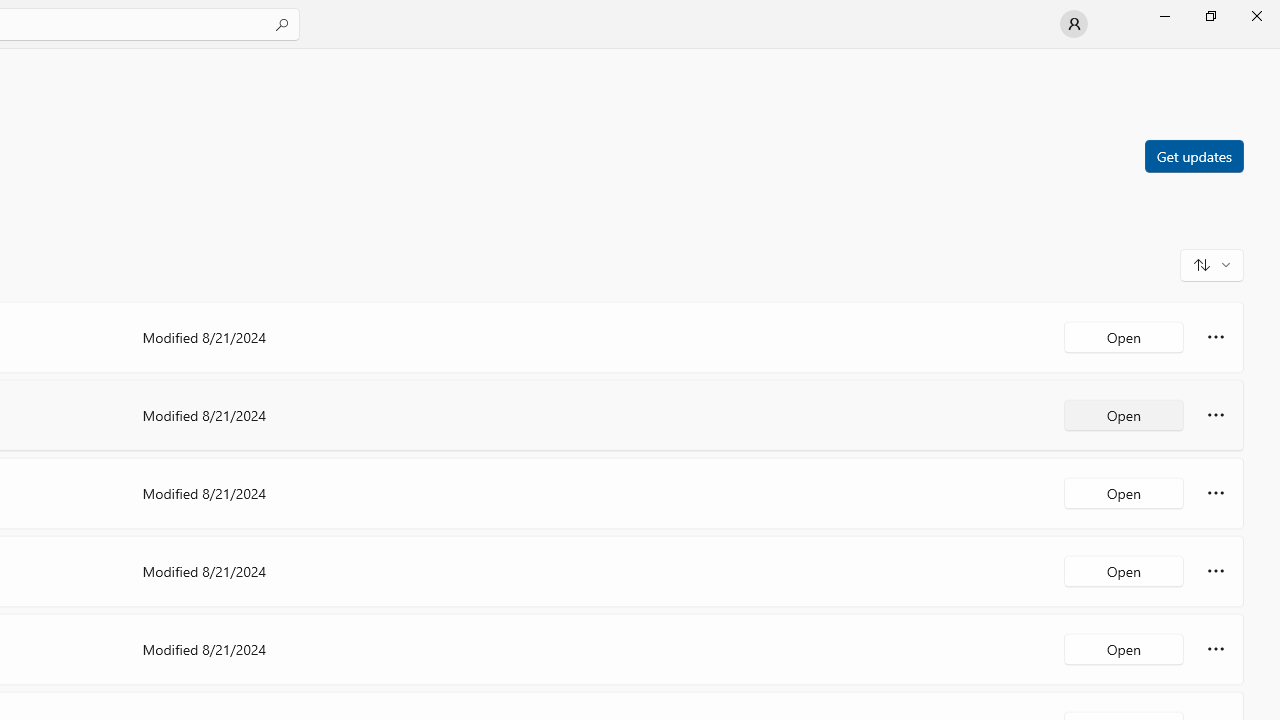  Describe the element at coordinates (1212, 264) in the screenshot. I see `Sort and filter` at that location.